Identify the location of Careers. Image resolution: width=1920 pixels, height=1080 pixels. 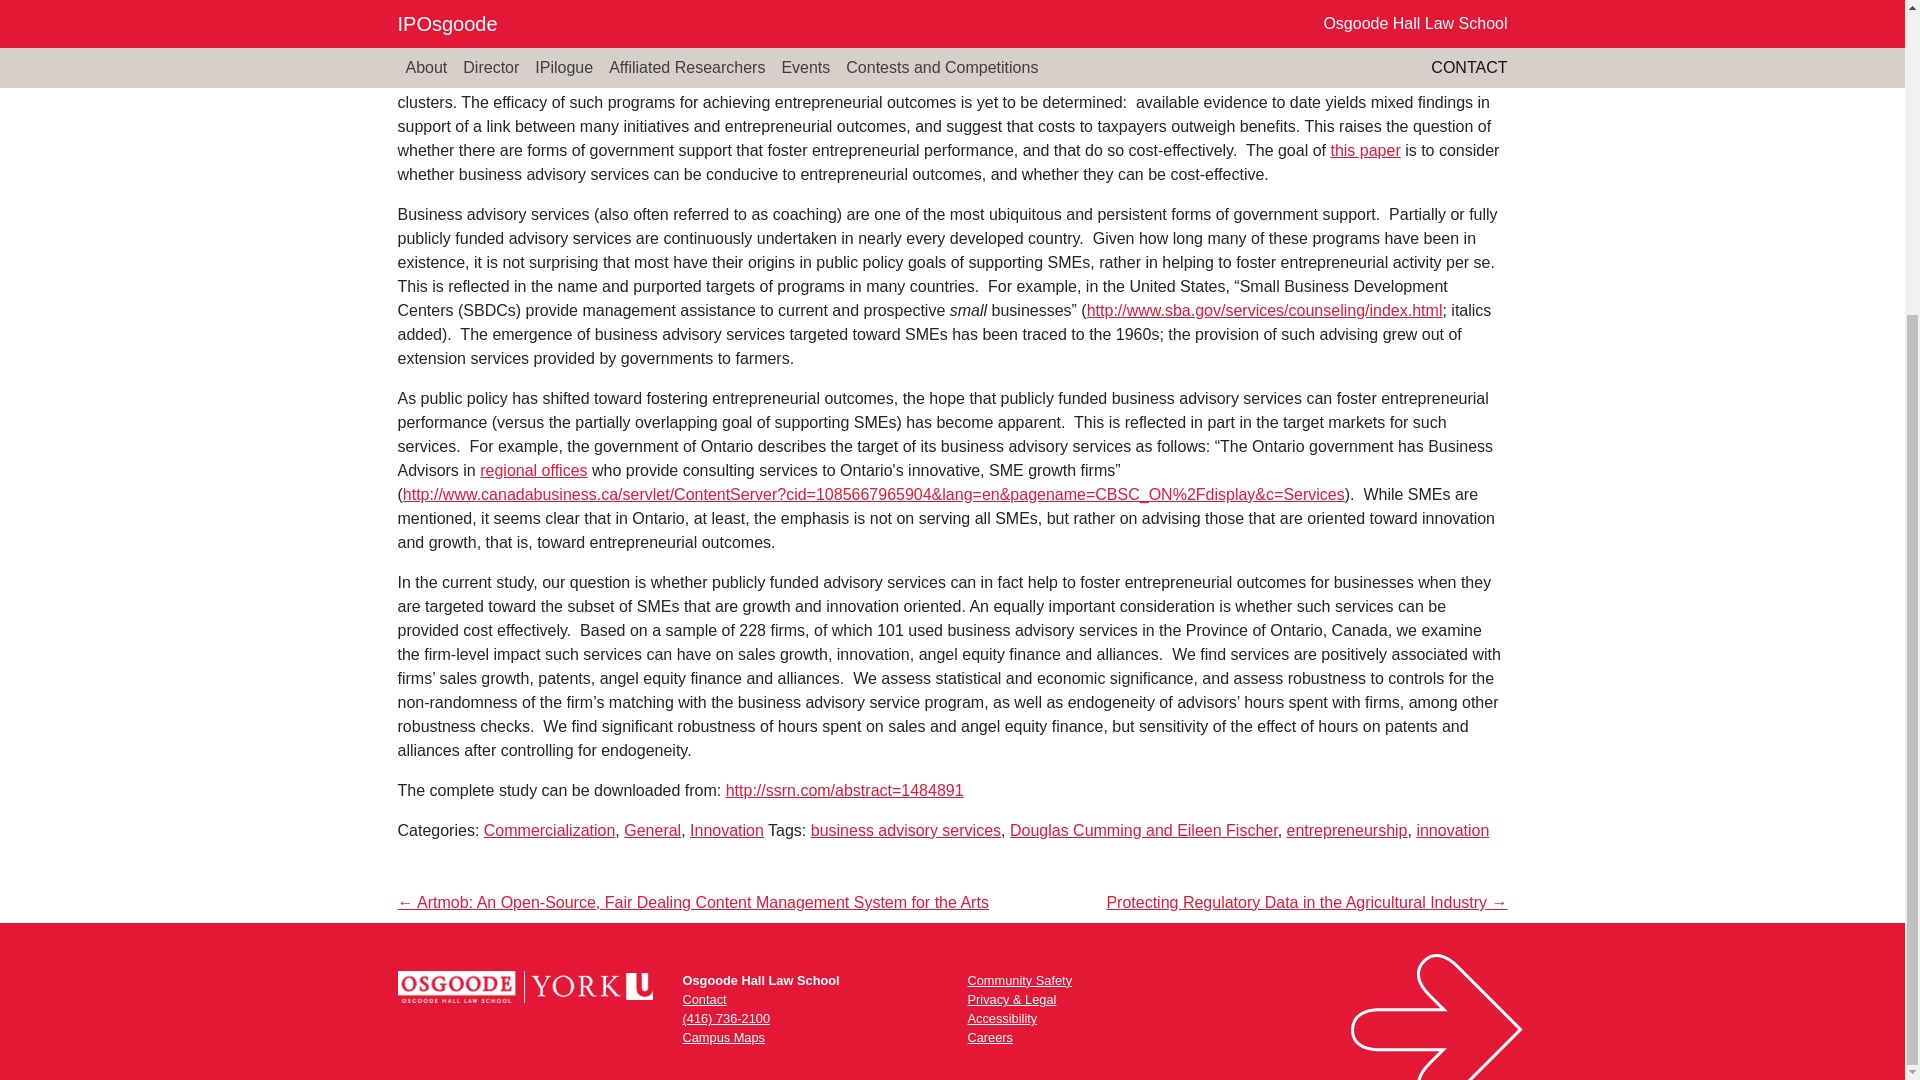
(990, 1038).